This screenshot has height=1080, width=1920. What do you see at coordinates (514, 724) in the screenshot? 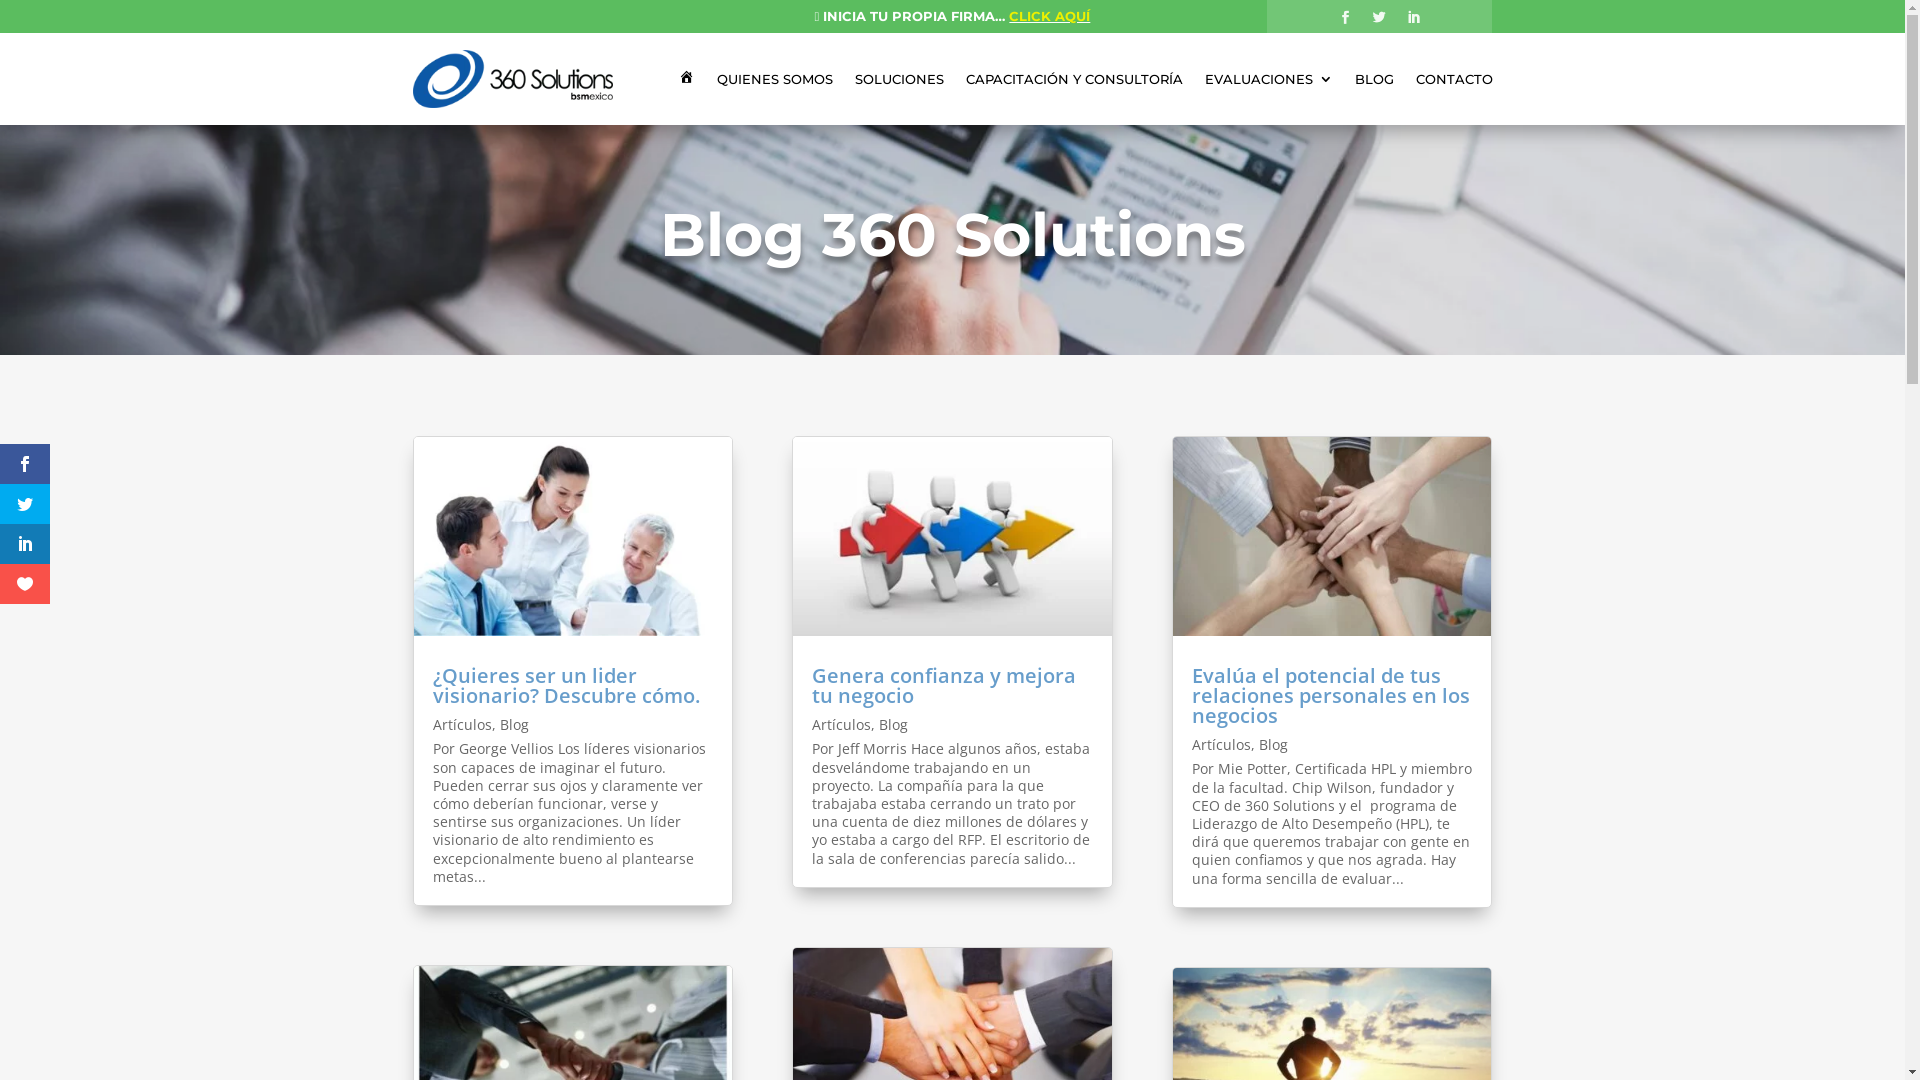
I see `Blog` at bounding box center [514, 724].